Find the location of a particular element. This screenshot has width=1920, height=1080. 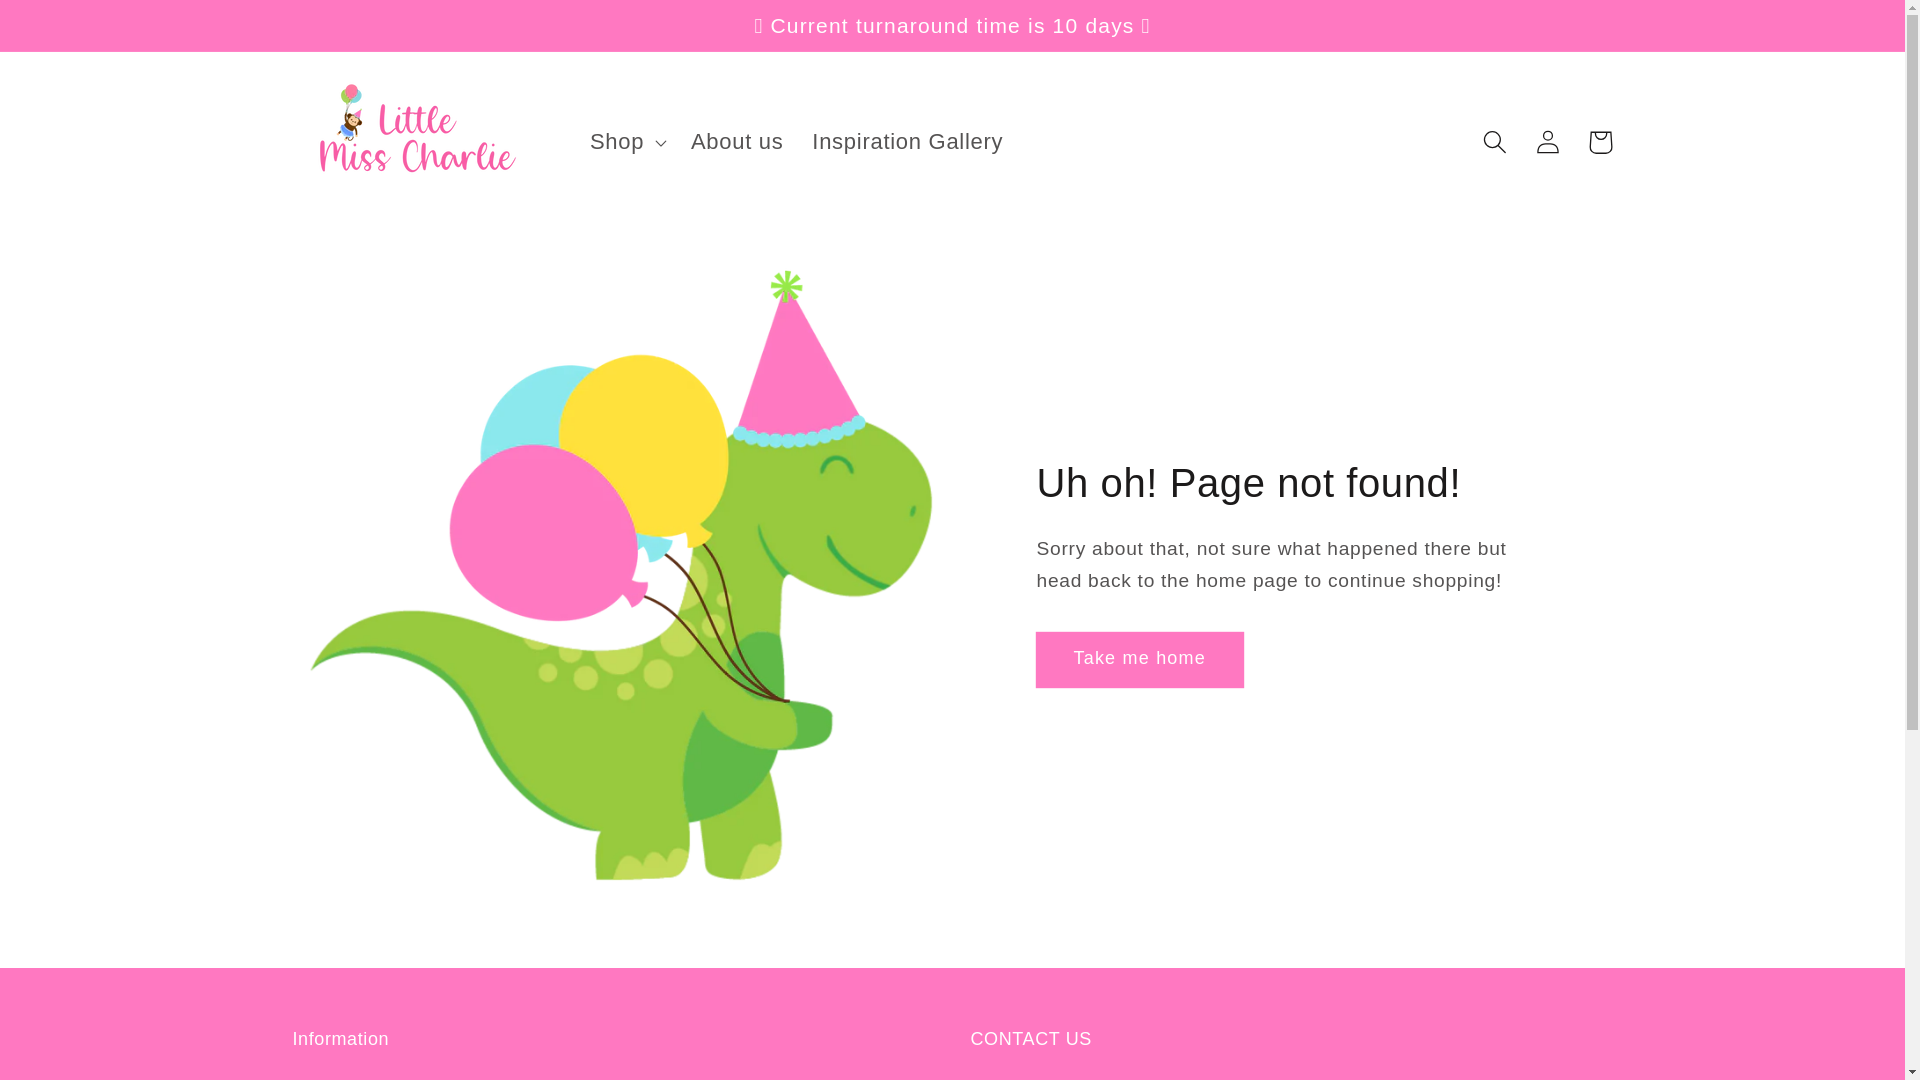

Cart is located at coordinates (1600, 142).